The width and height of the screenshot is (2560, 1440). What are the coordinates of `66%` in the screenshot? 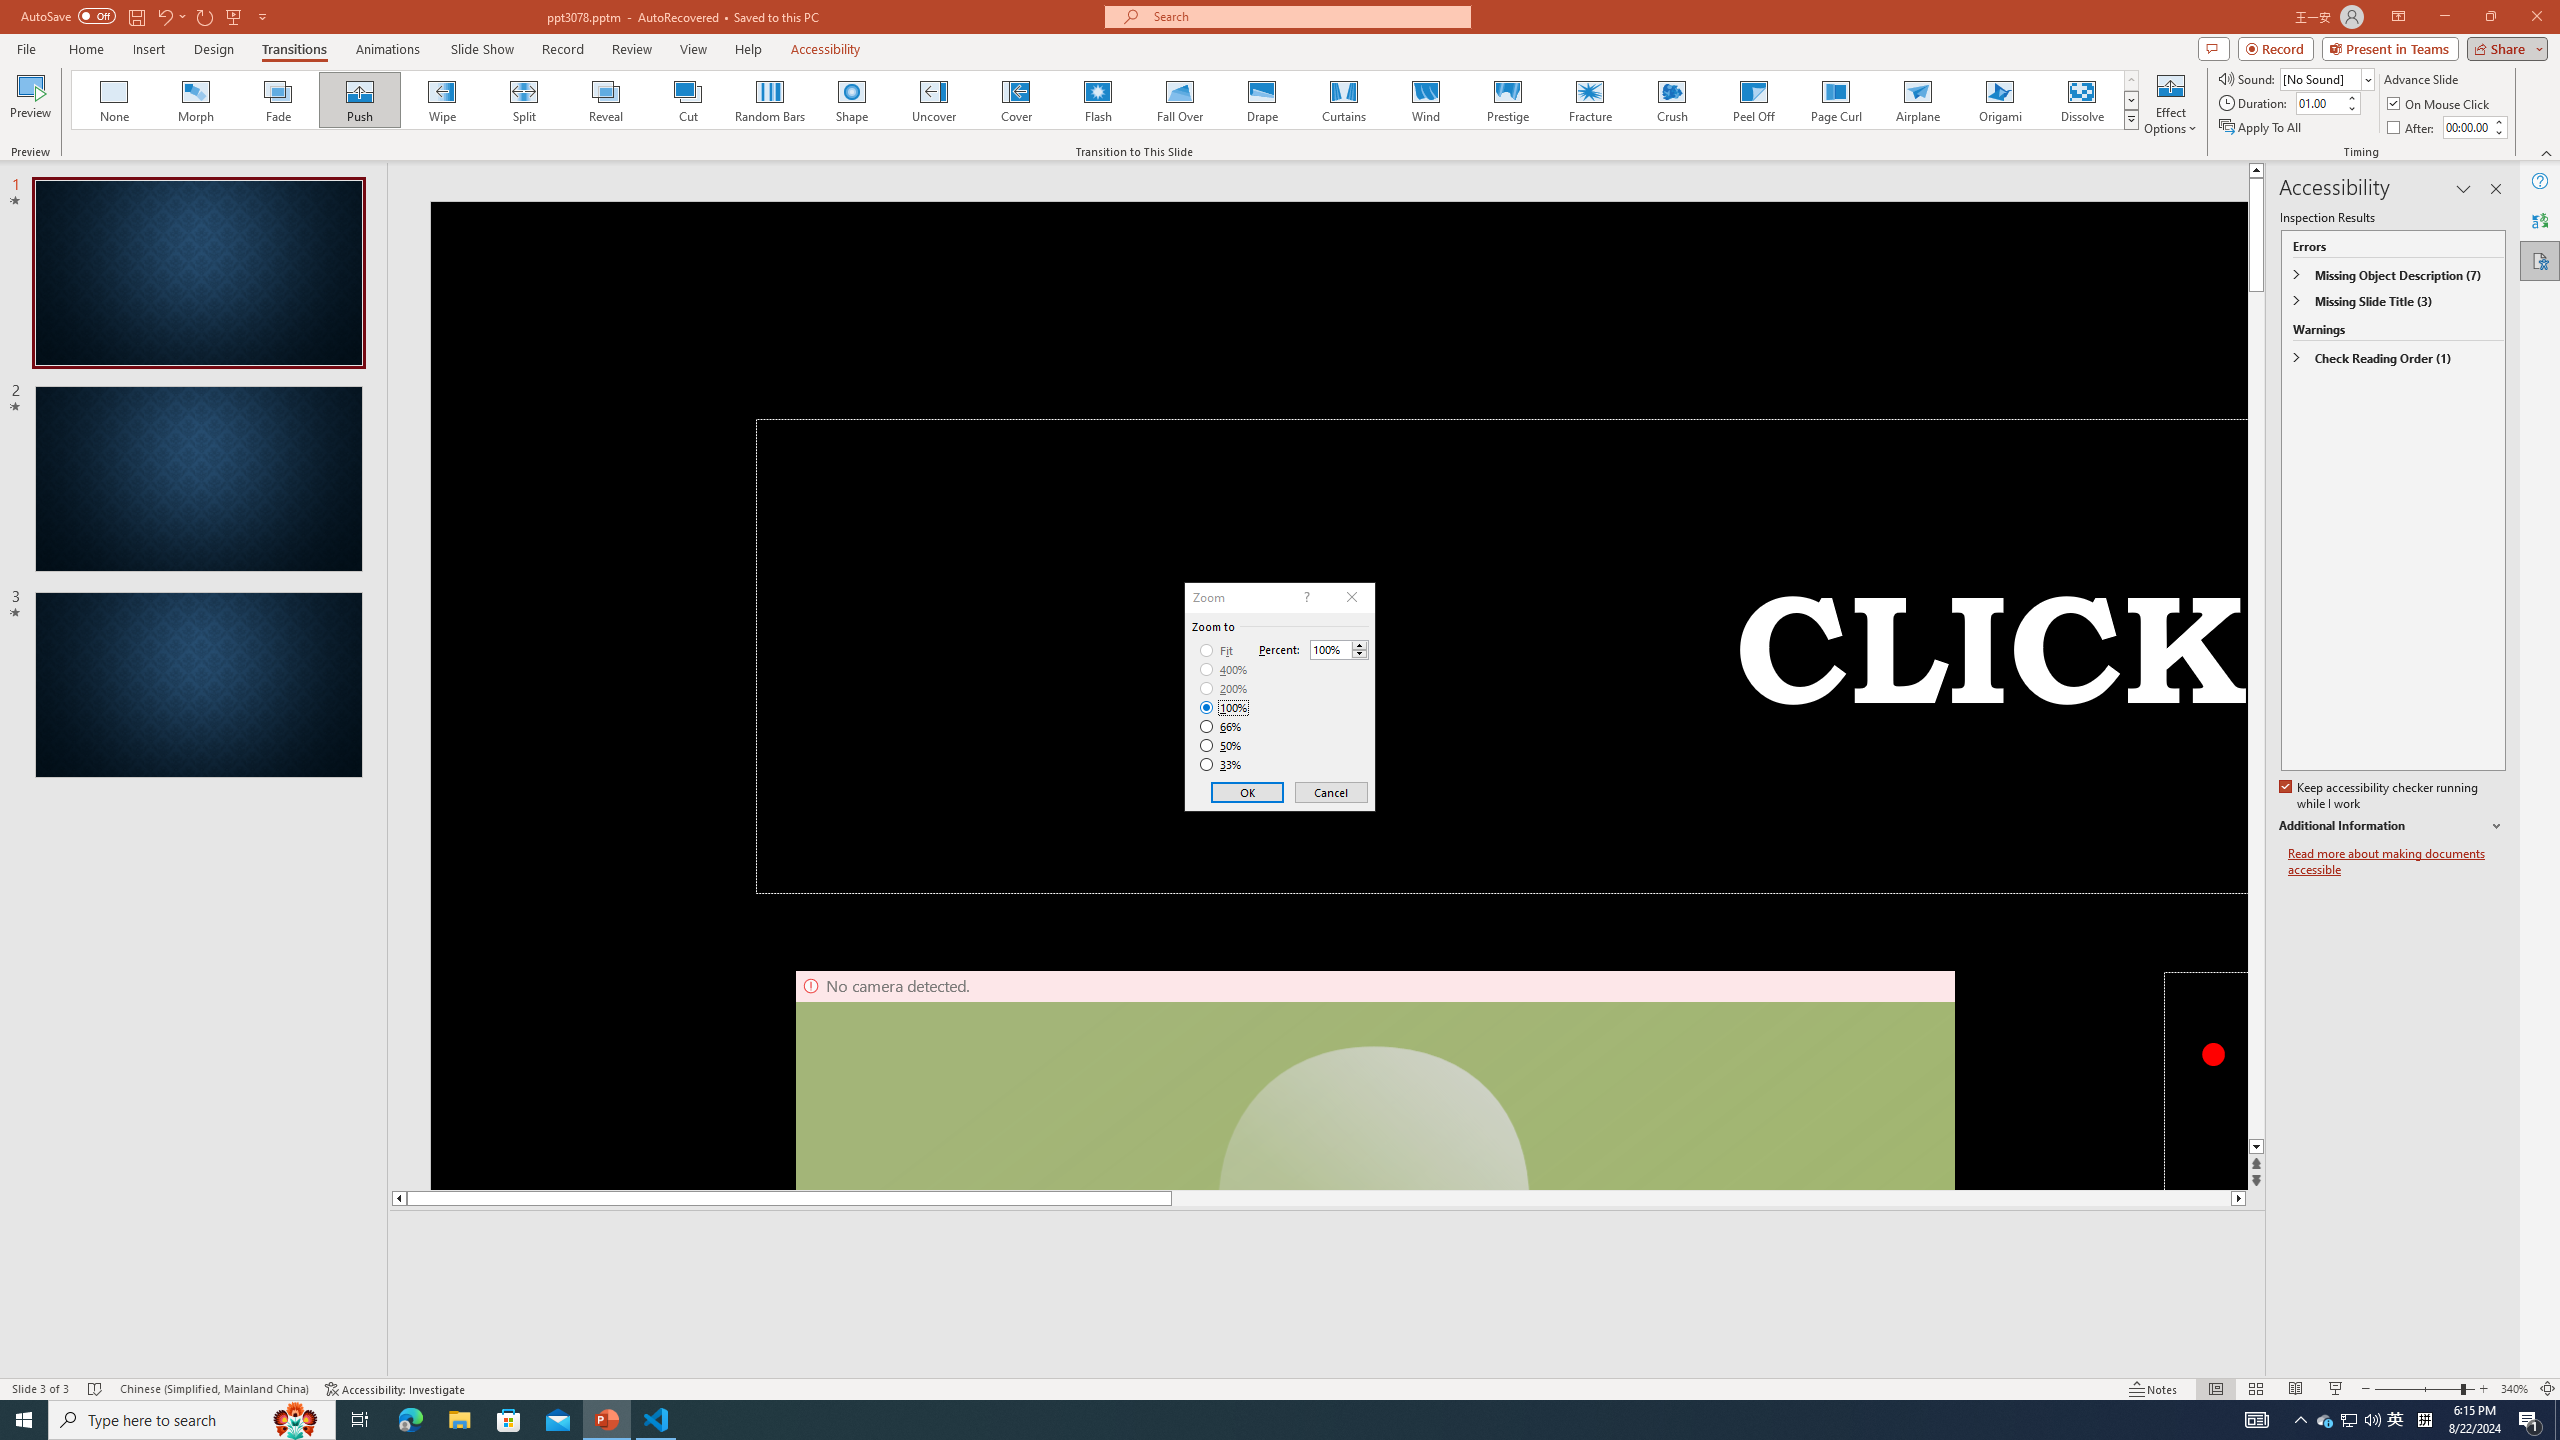 It's located at (1222, 726).